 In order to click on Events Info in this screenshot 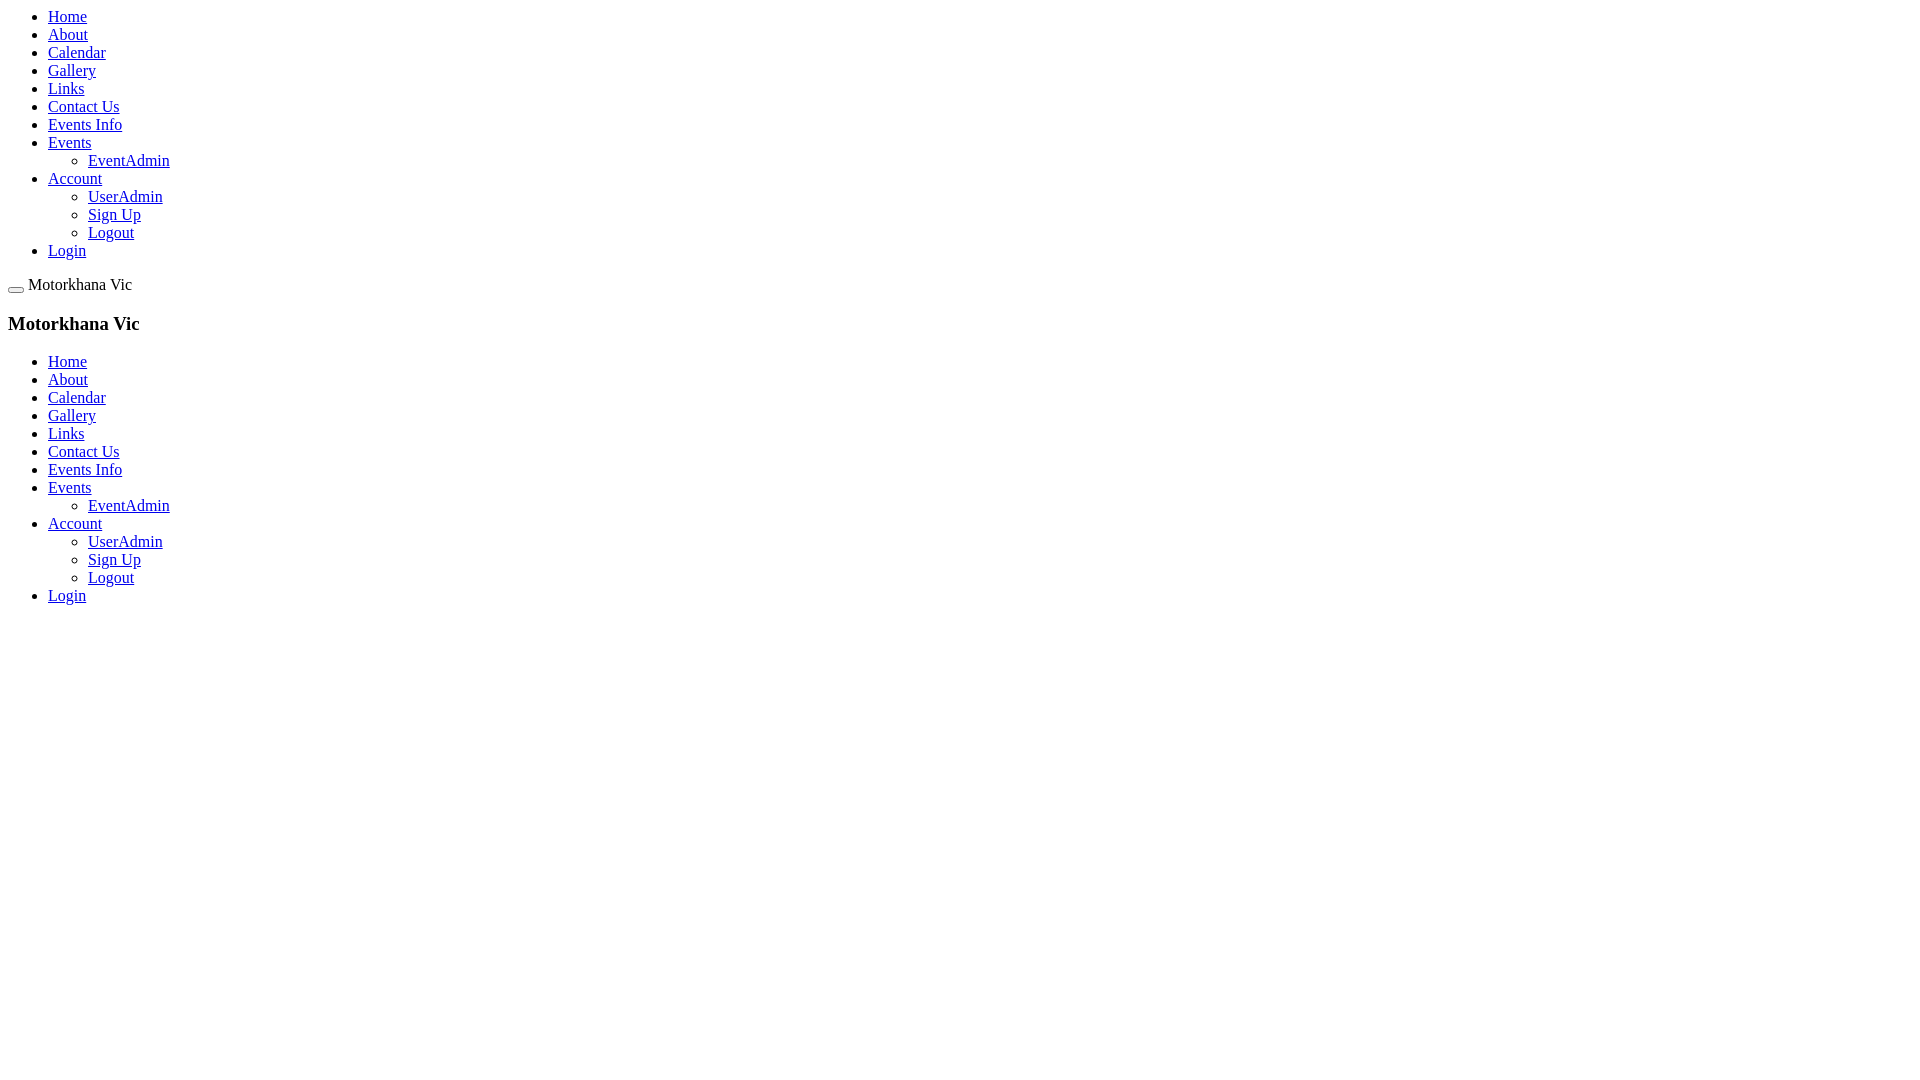, I will do `click(85, 470)`.